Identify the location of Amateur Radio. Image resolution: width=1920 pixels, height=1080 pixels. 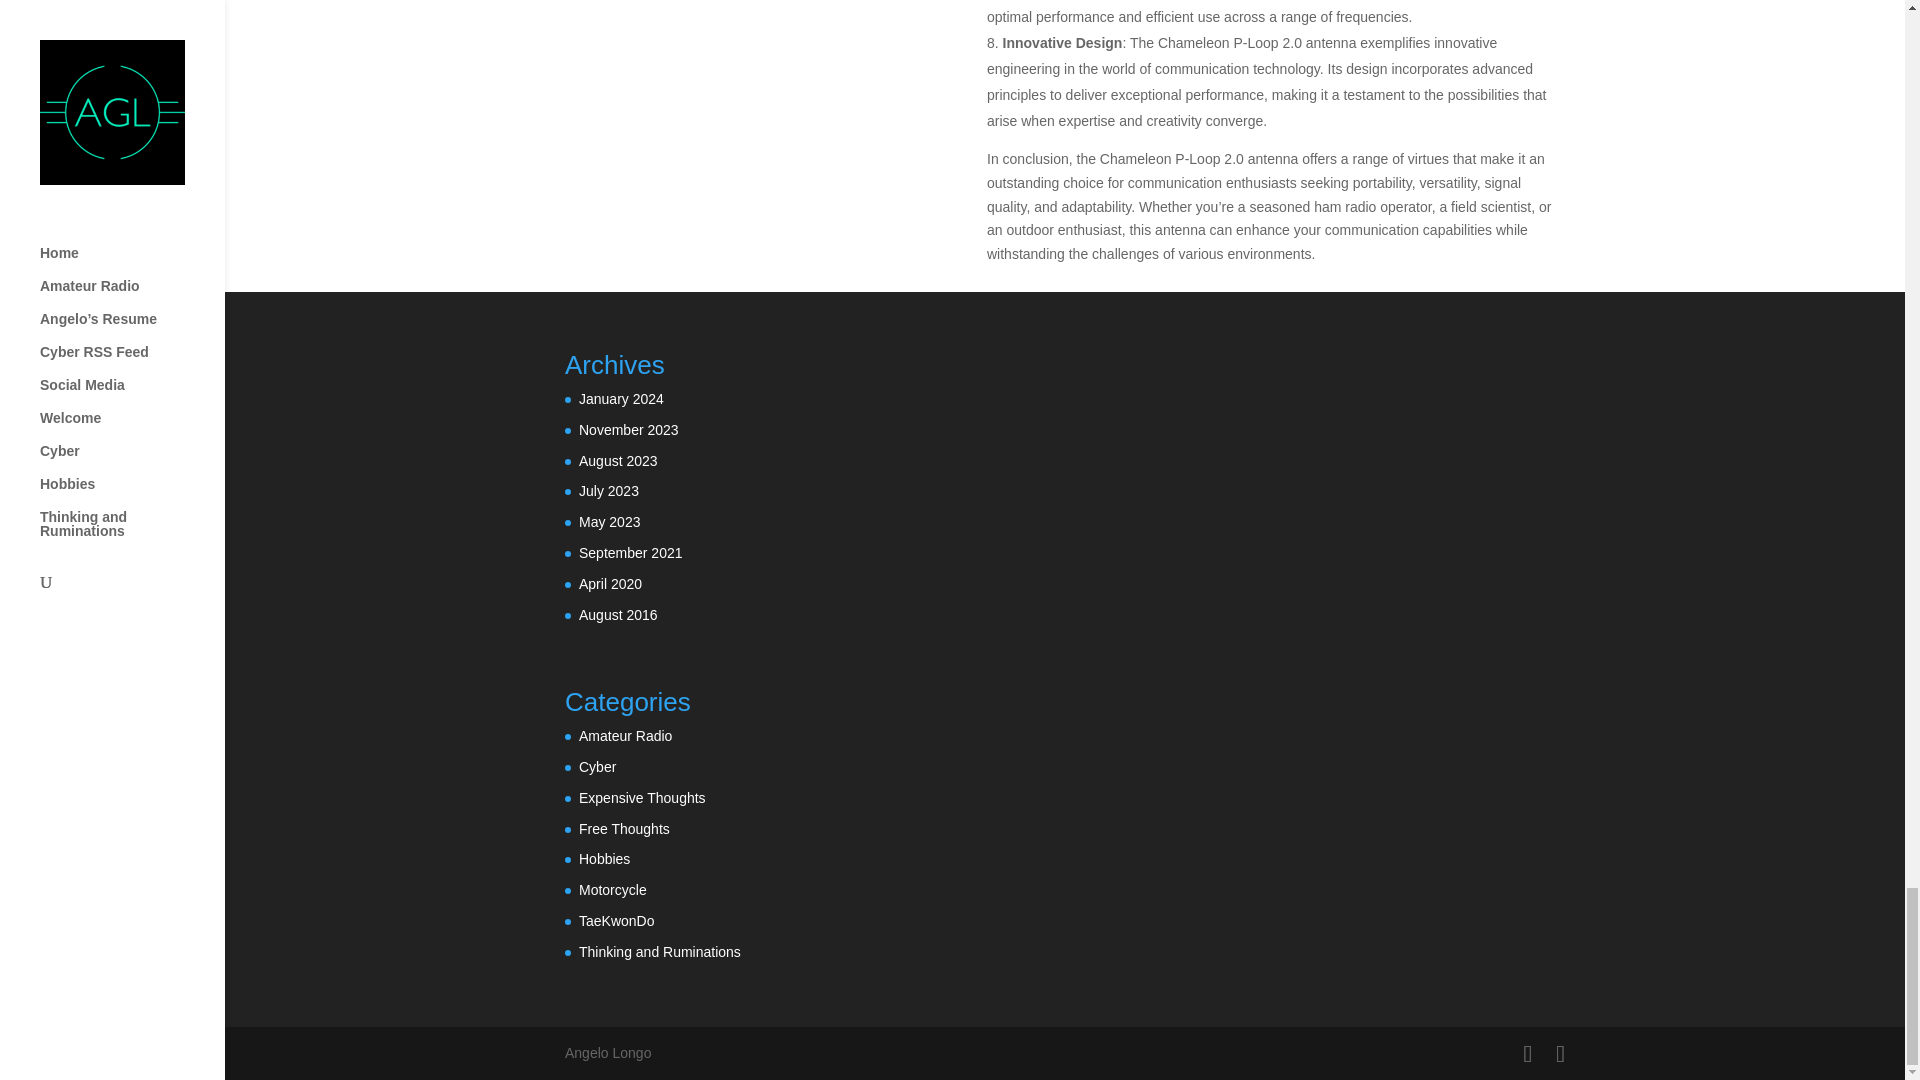
(626, 736).